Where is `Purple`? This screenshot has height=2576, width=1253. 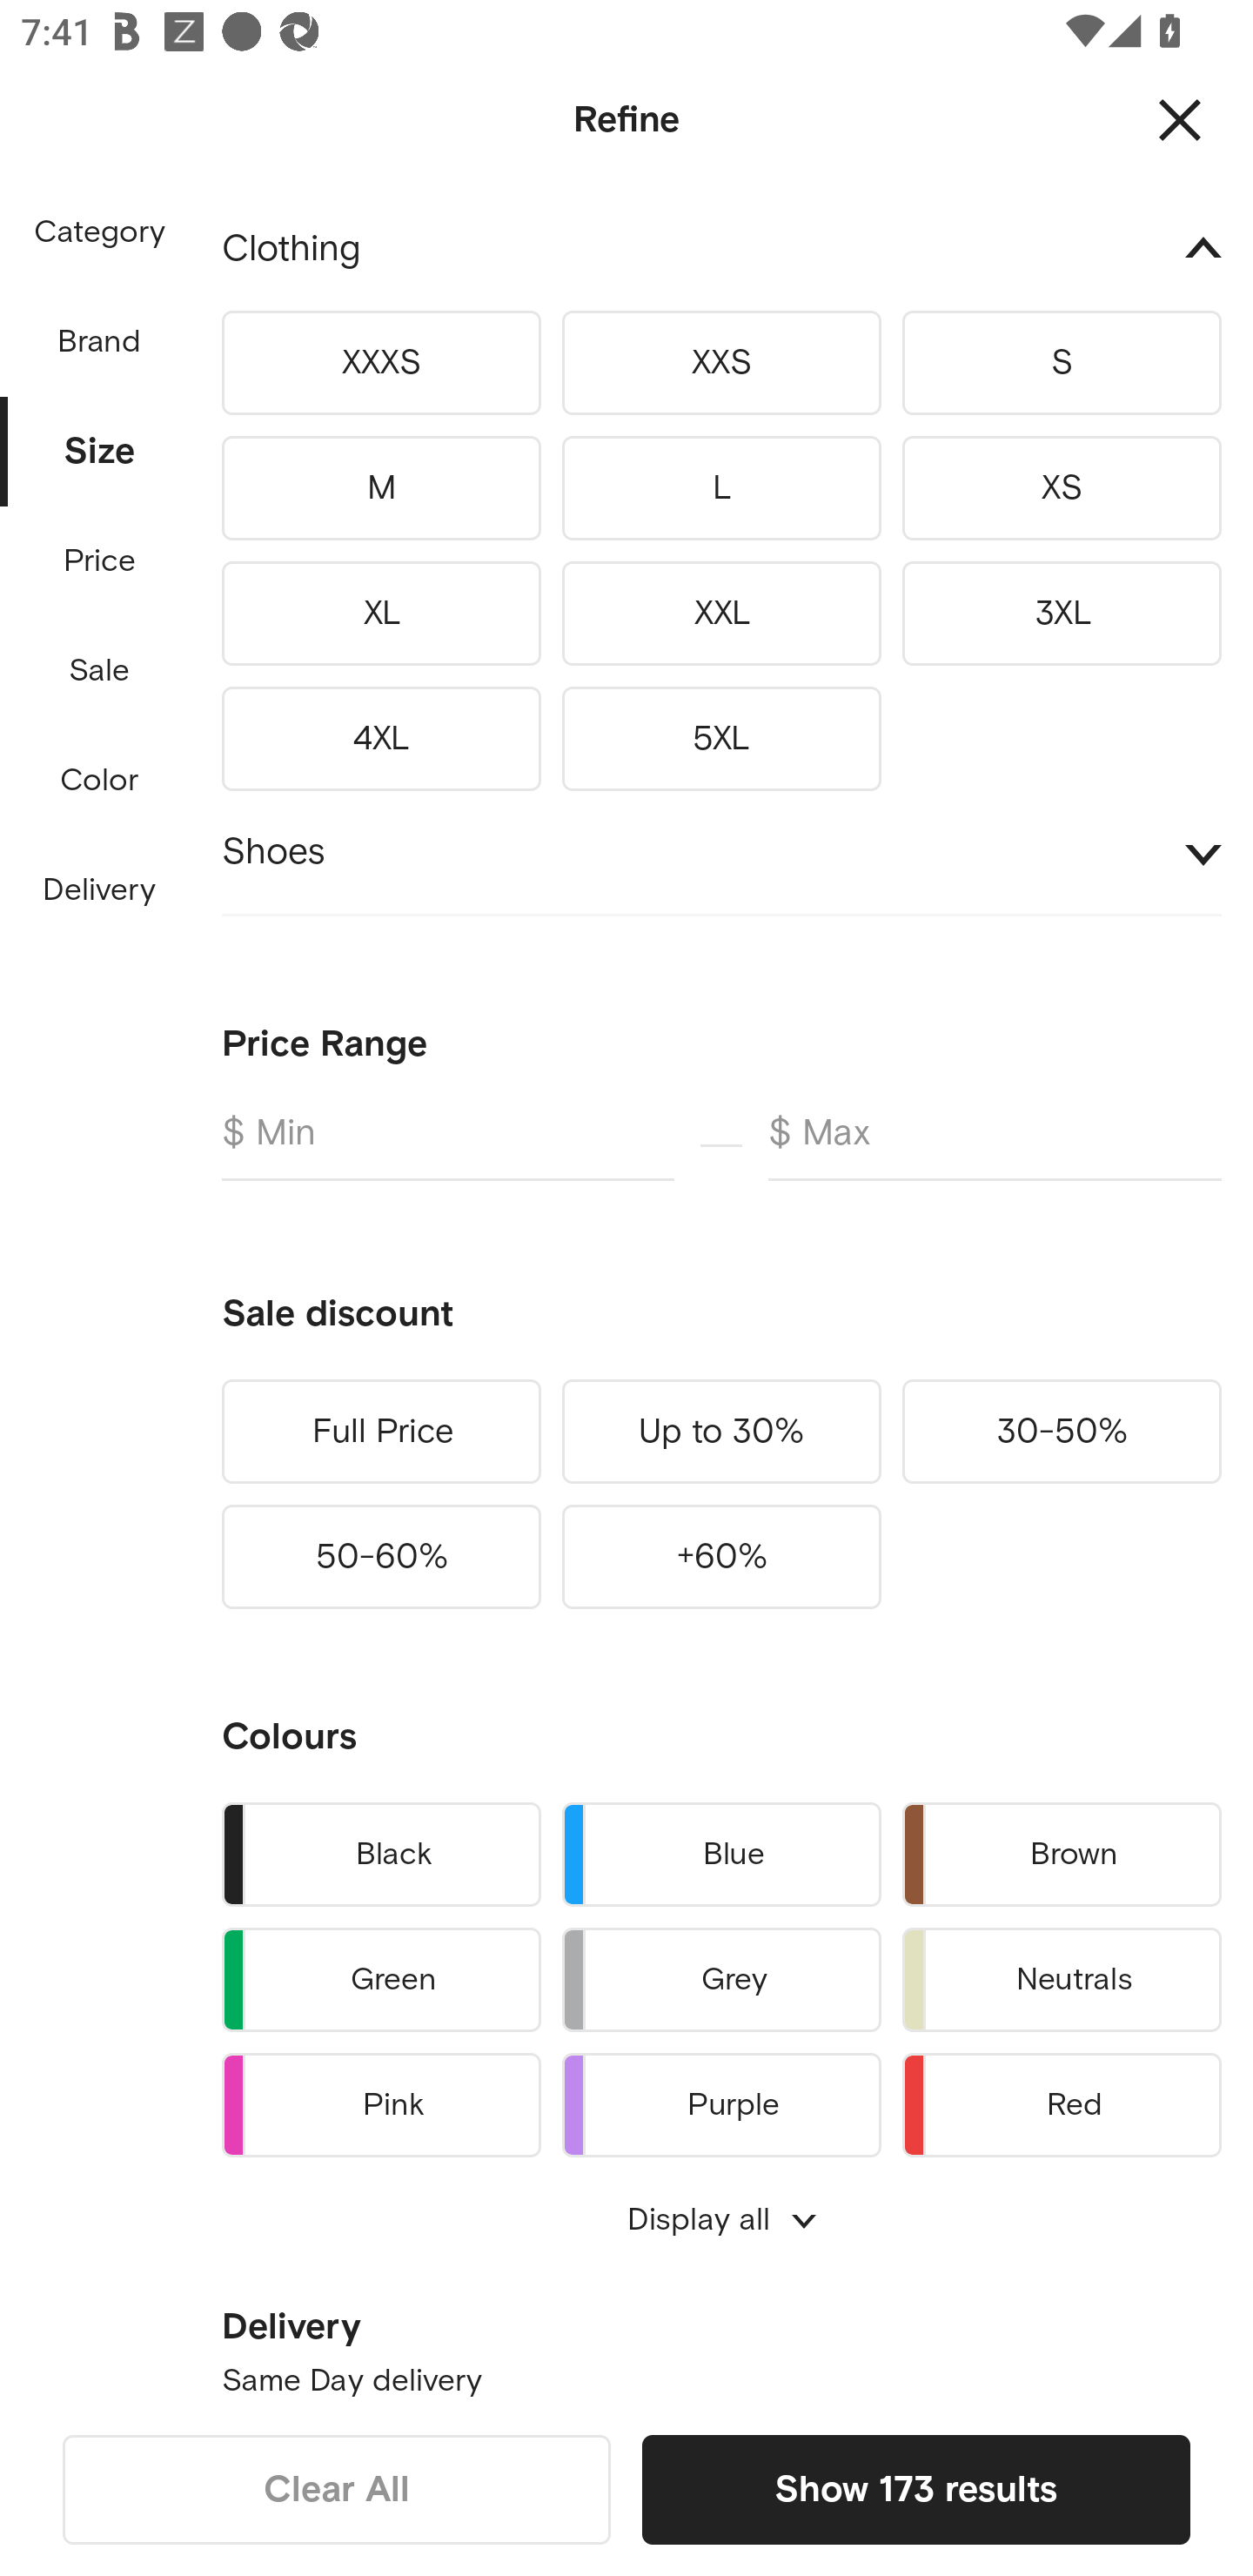 Purple is located at coordinates (721, 2101).